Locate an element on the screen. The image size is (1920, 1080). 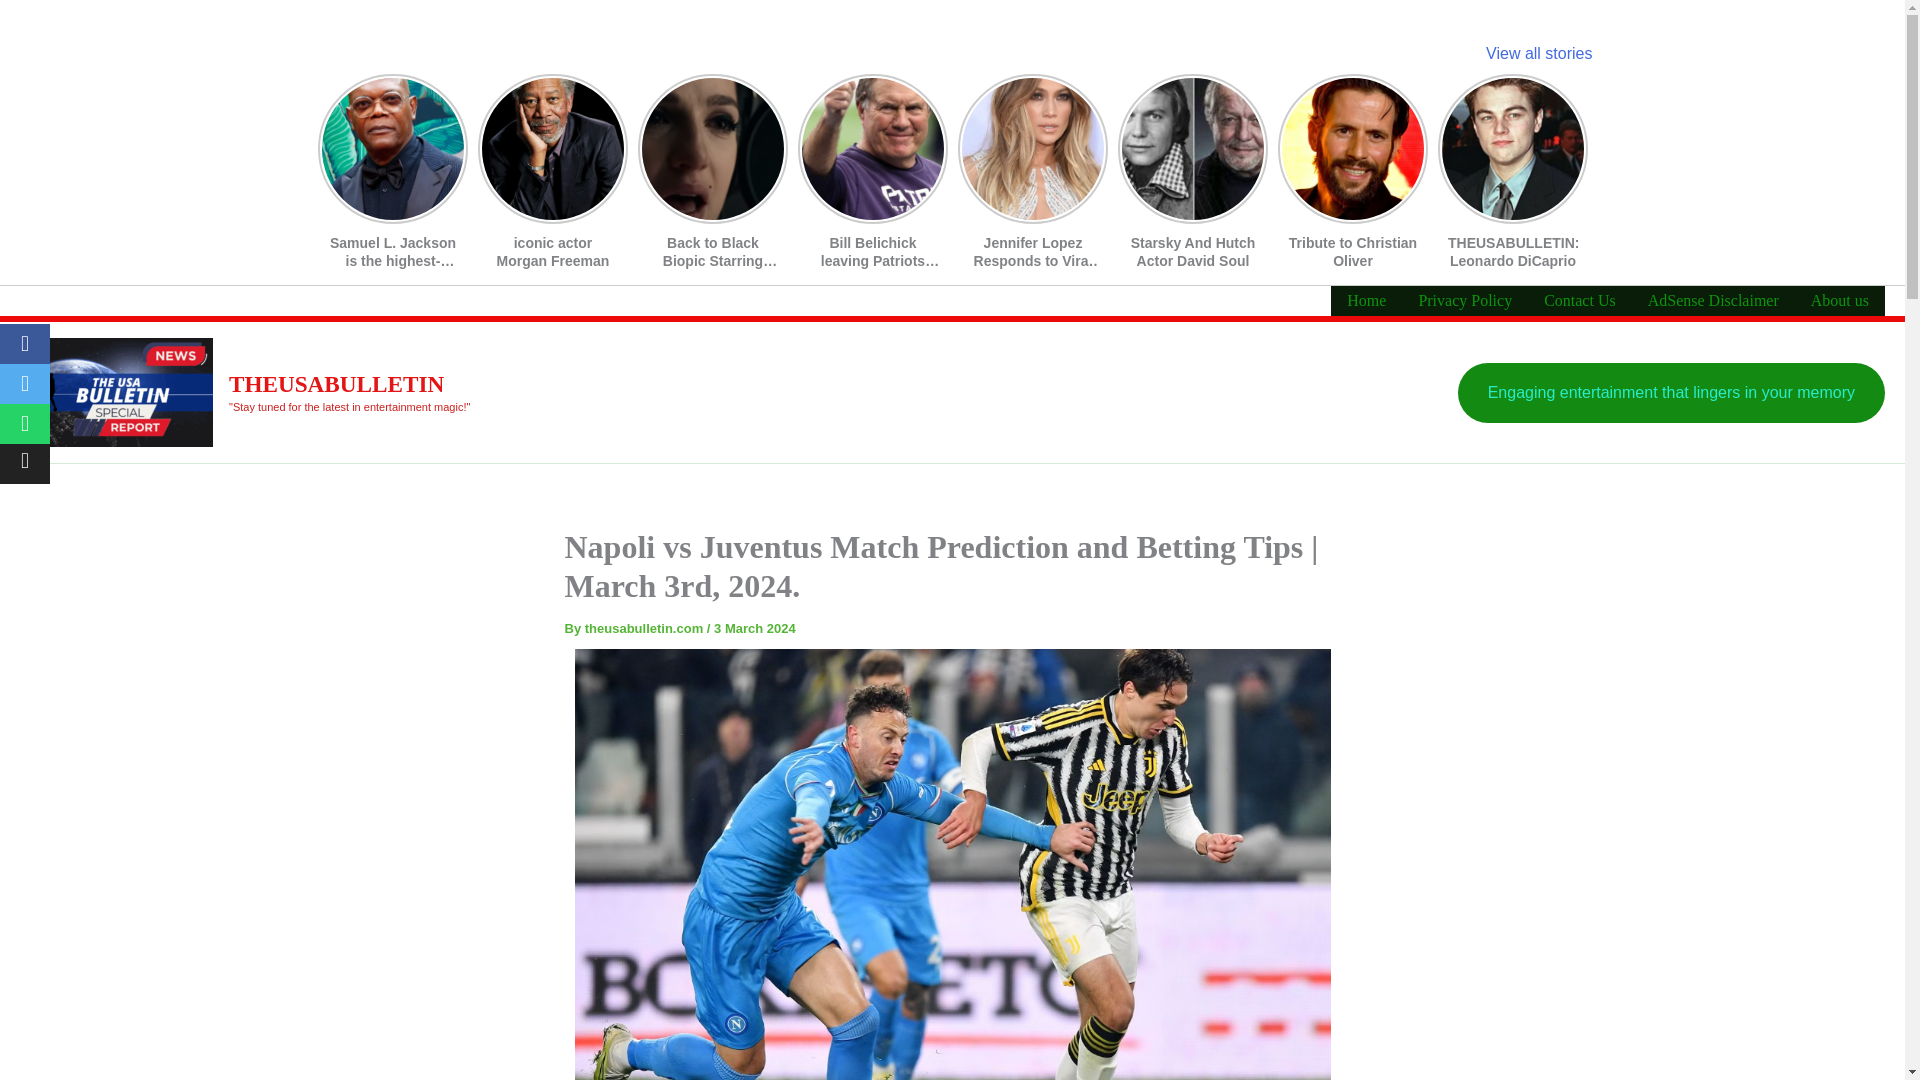
theusabulletin.com is located at coordinates (646, 628).